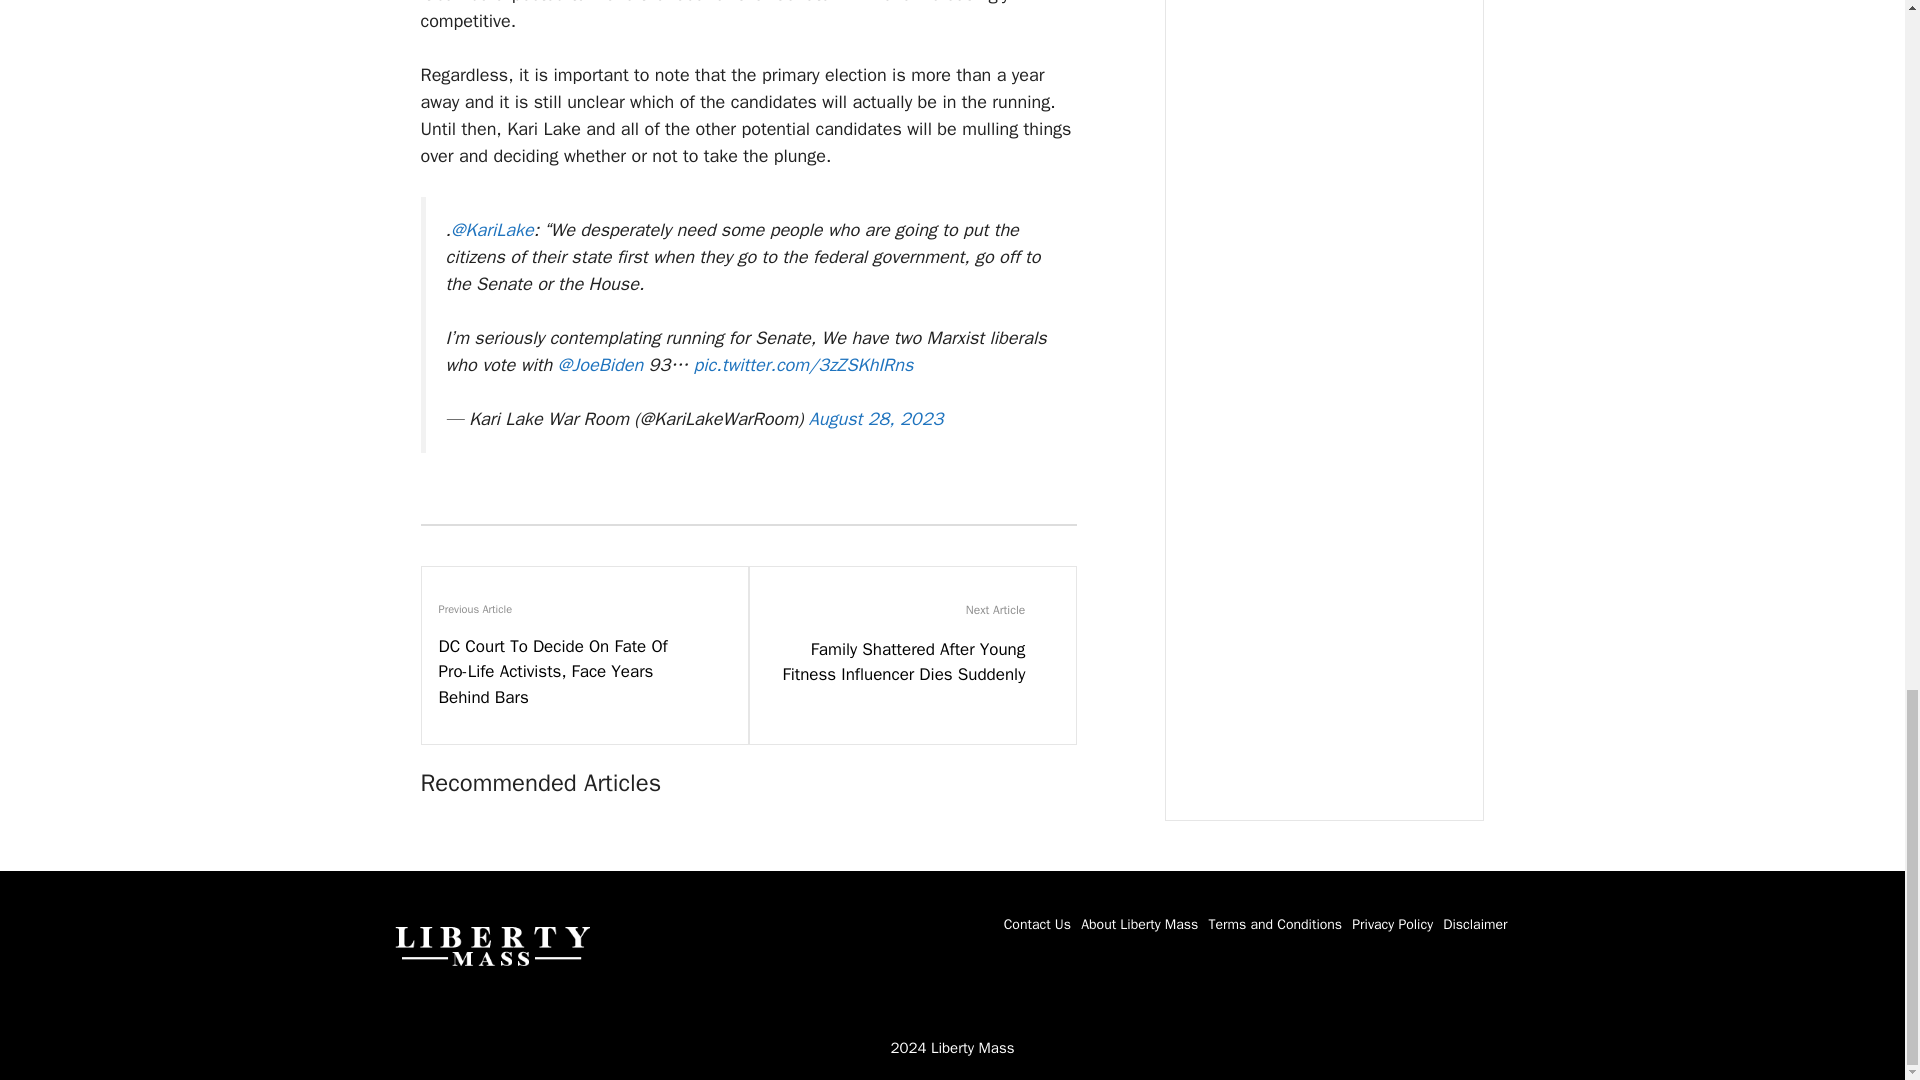 Image resolution: width=1920 pixels, height=1080 pixels. What do you see at coordinates (1139, 924) in the screenshot?
I see `About Liberty Mass` at bounding box center [1139, 924].